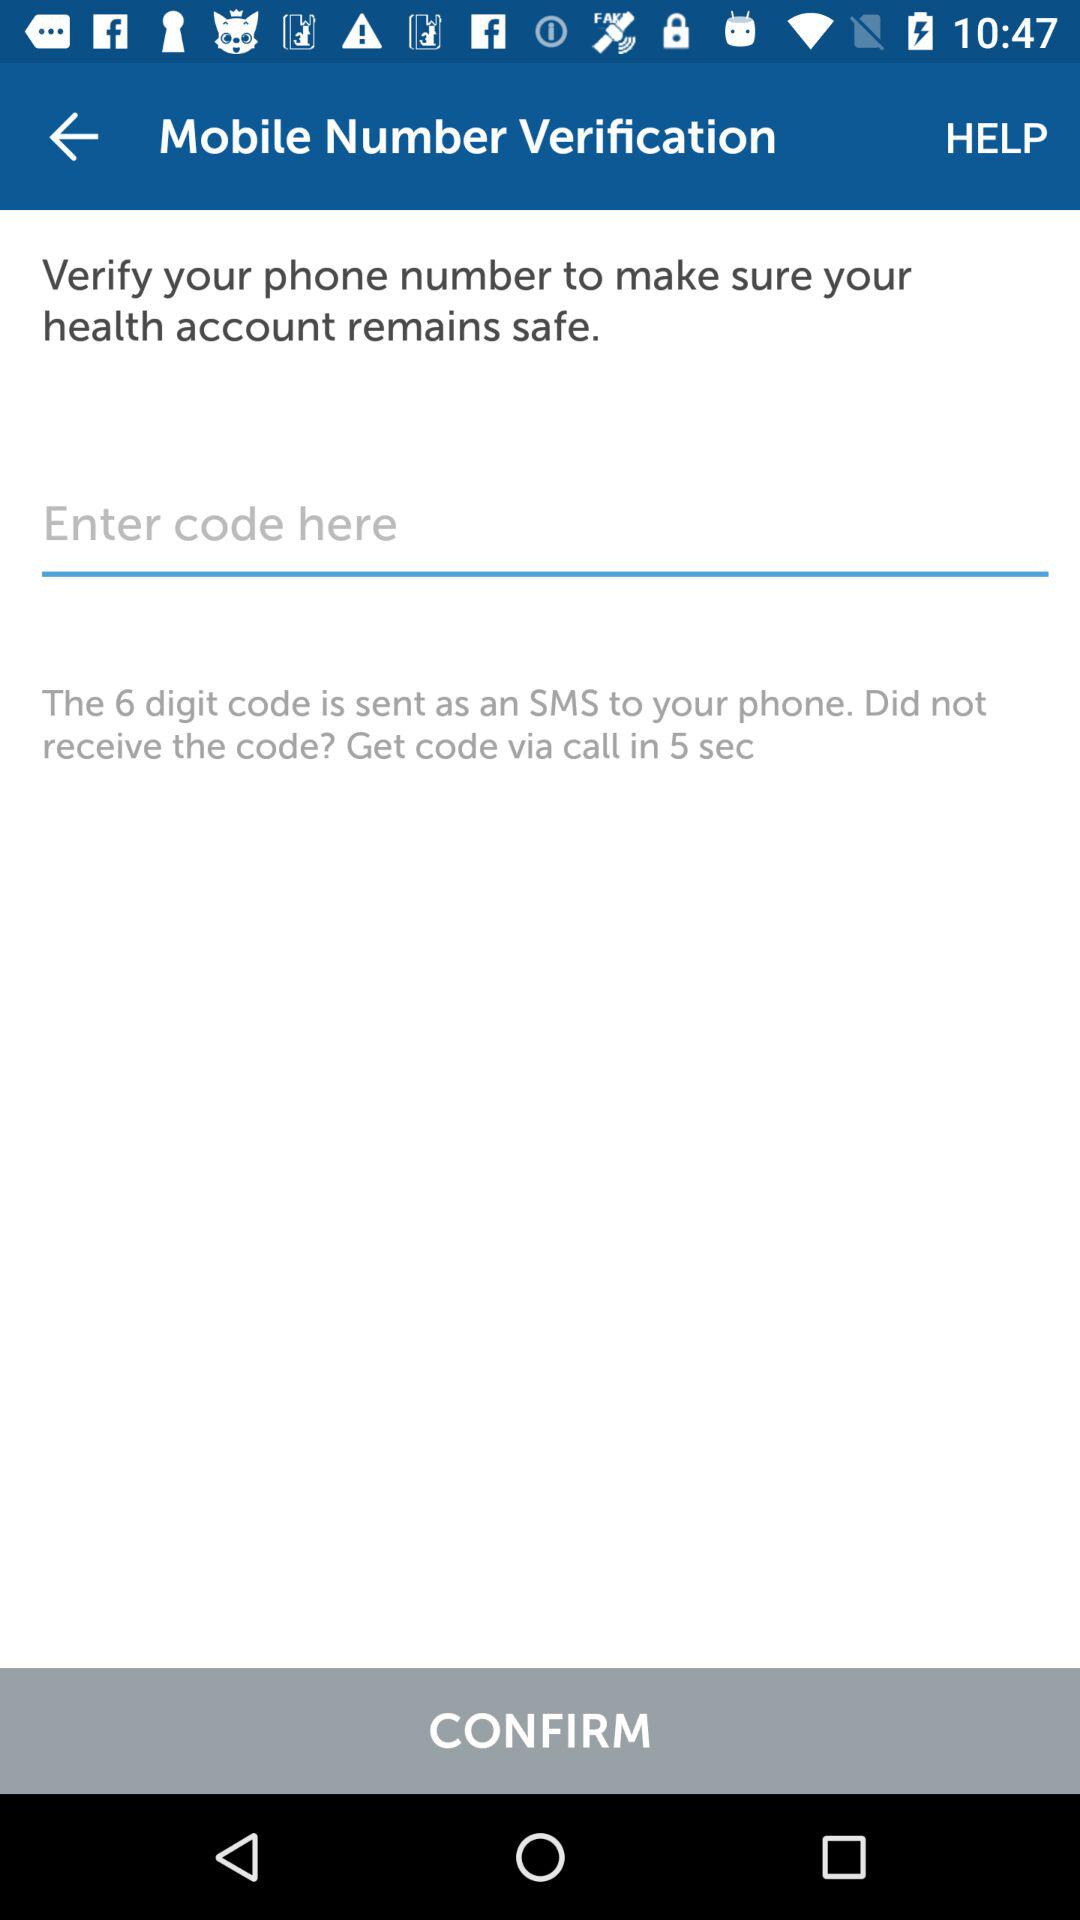  What do you see at coordinates (996, 136) in the screenshot?
I see `turn off the help icon` at bounding box center [996, 136].